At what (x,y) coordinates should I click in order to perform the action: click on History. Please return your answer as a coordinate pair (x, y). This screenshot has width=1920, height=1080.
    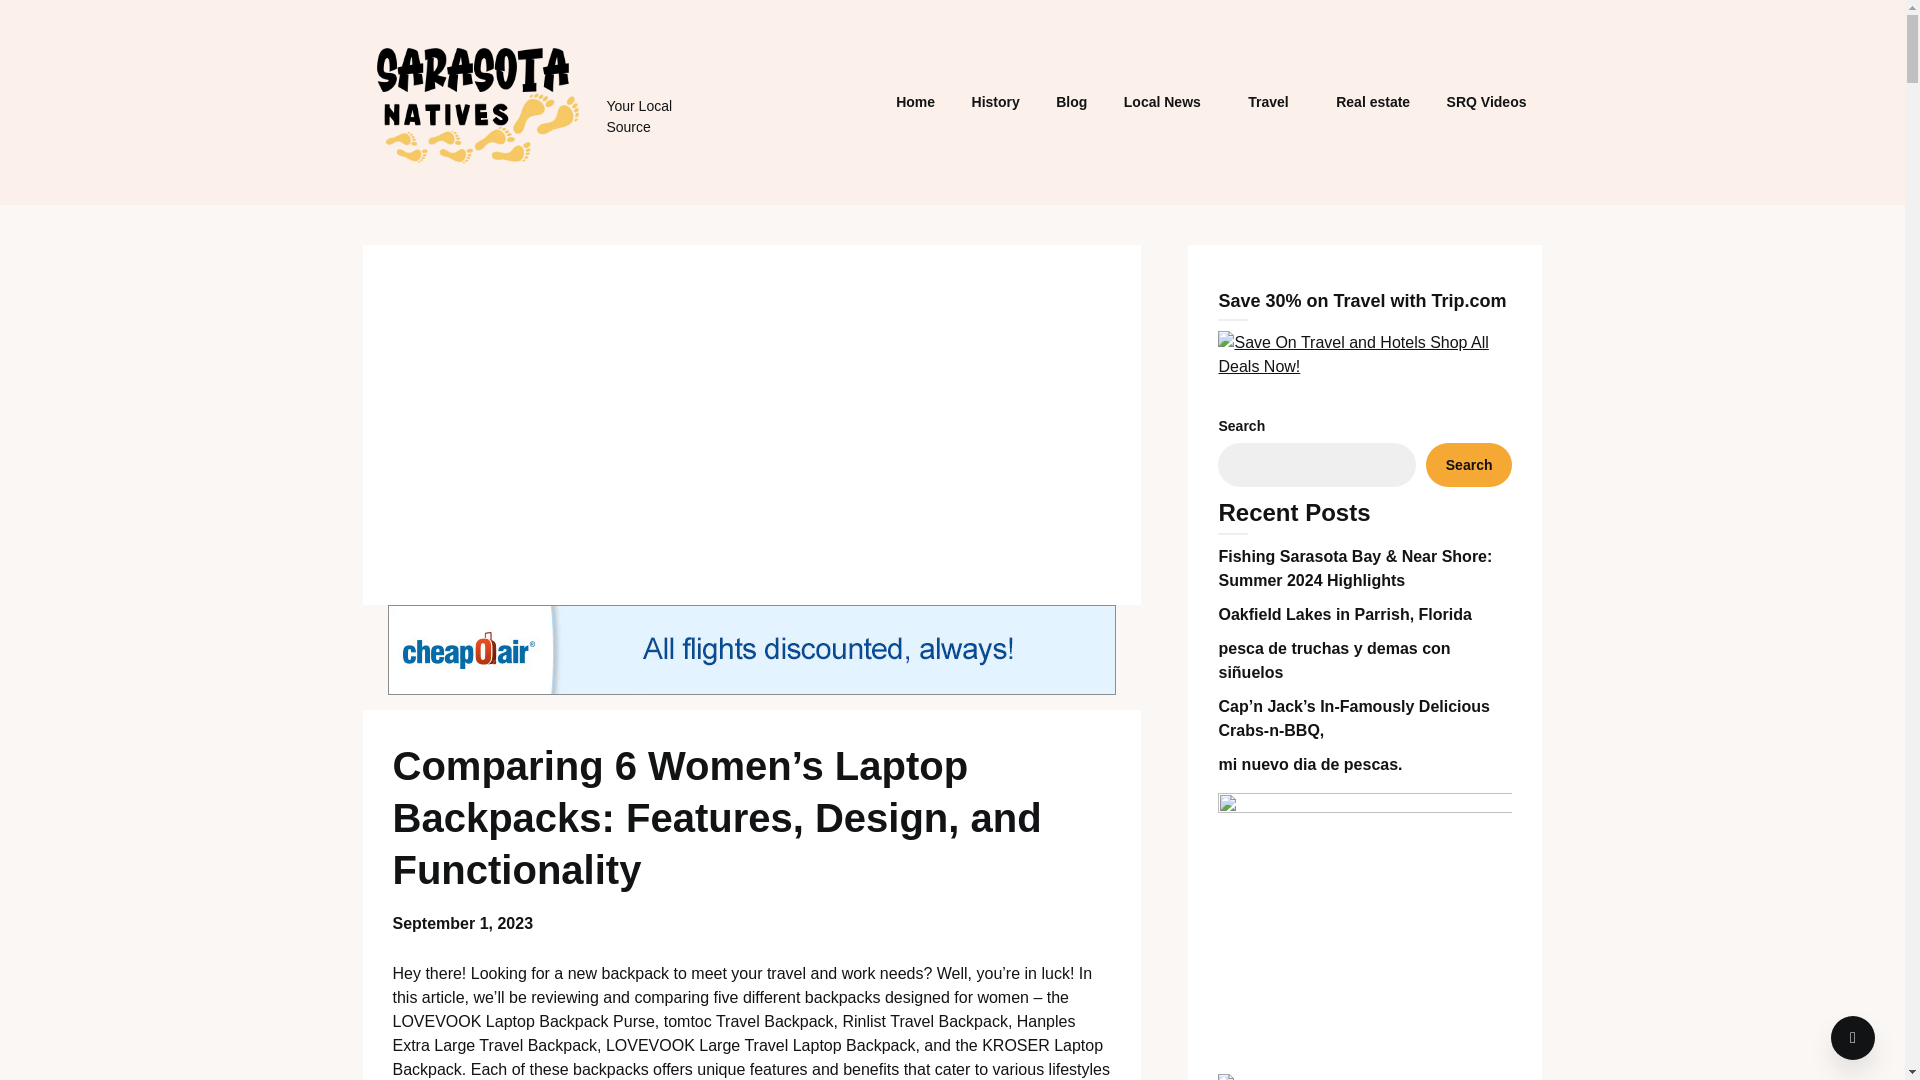
    Looking at the image, I should click on (996, 102).